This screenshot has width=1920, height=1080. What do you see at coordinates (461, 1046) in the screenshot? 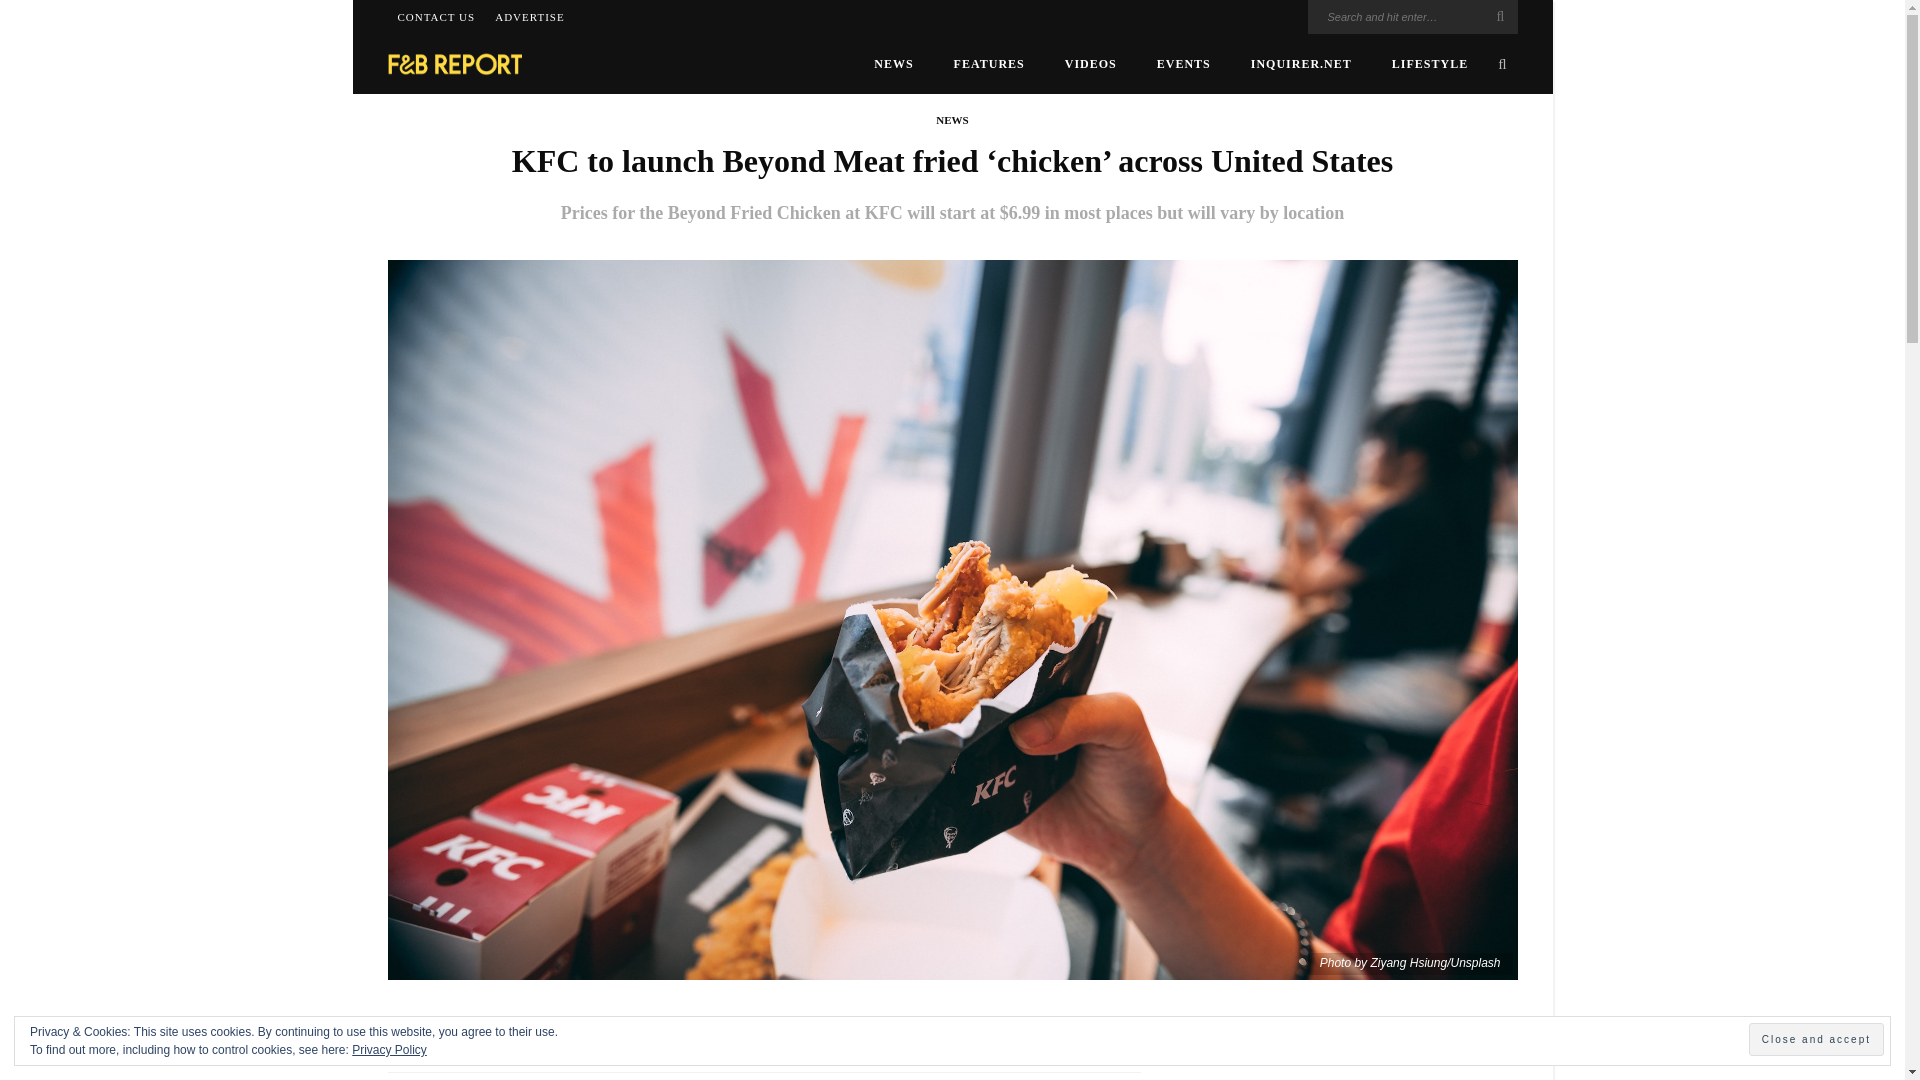
I see `post by fnbreport` at bounding box center [461, 1046].